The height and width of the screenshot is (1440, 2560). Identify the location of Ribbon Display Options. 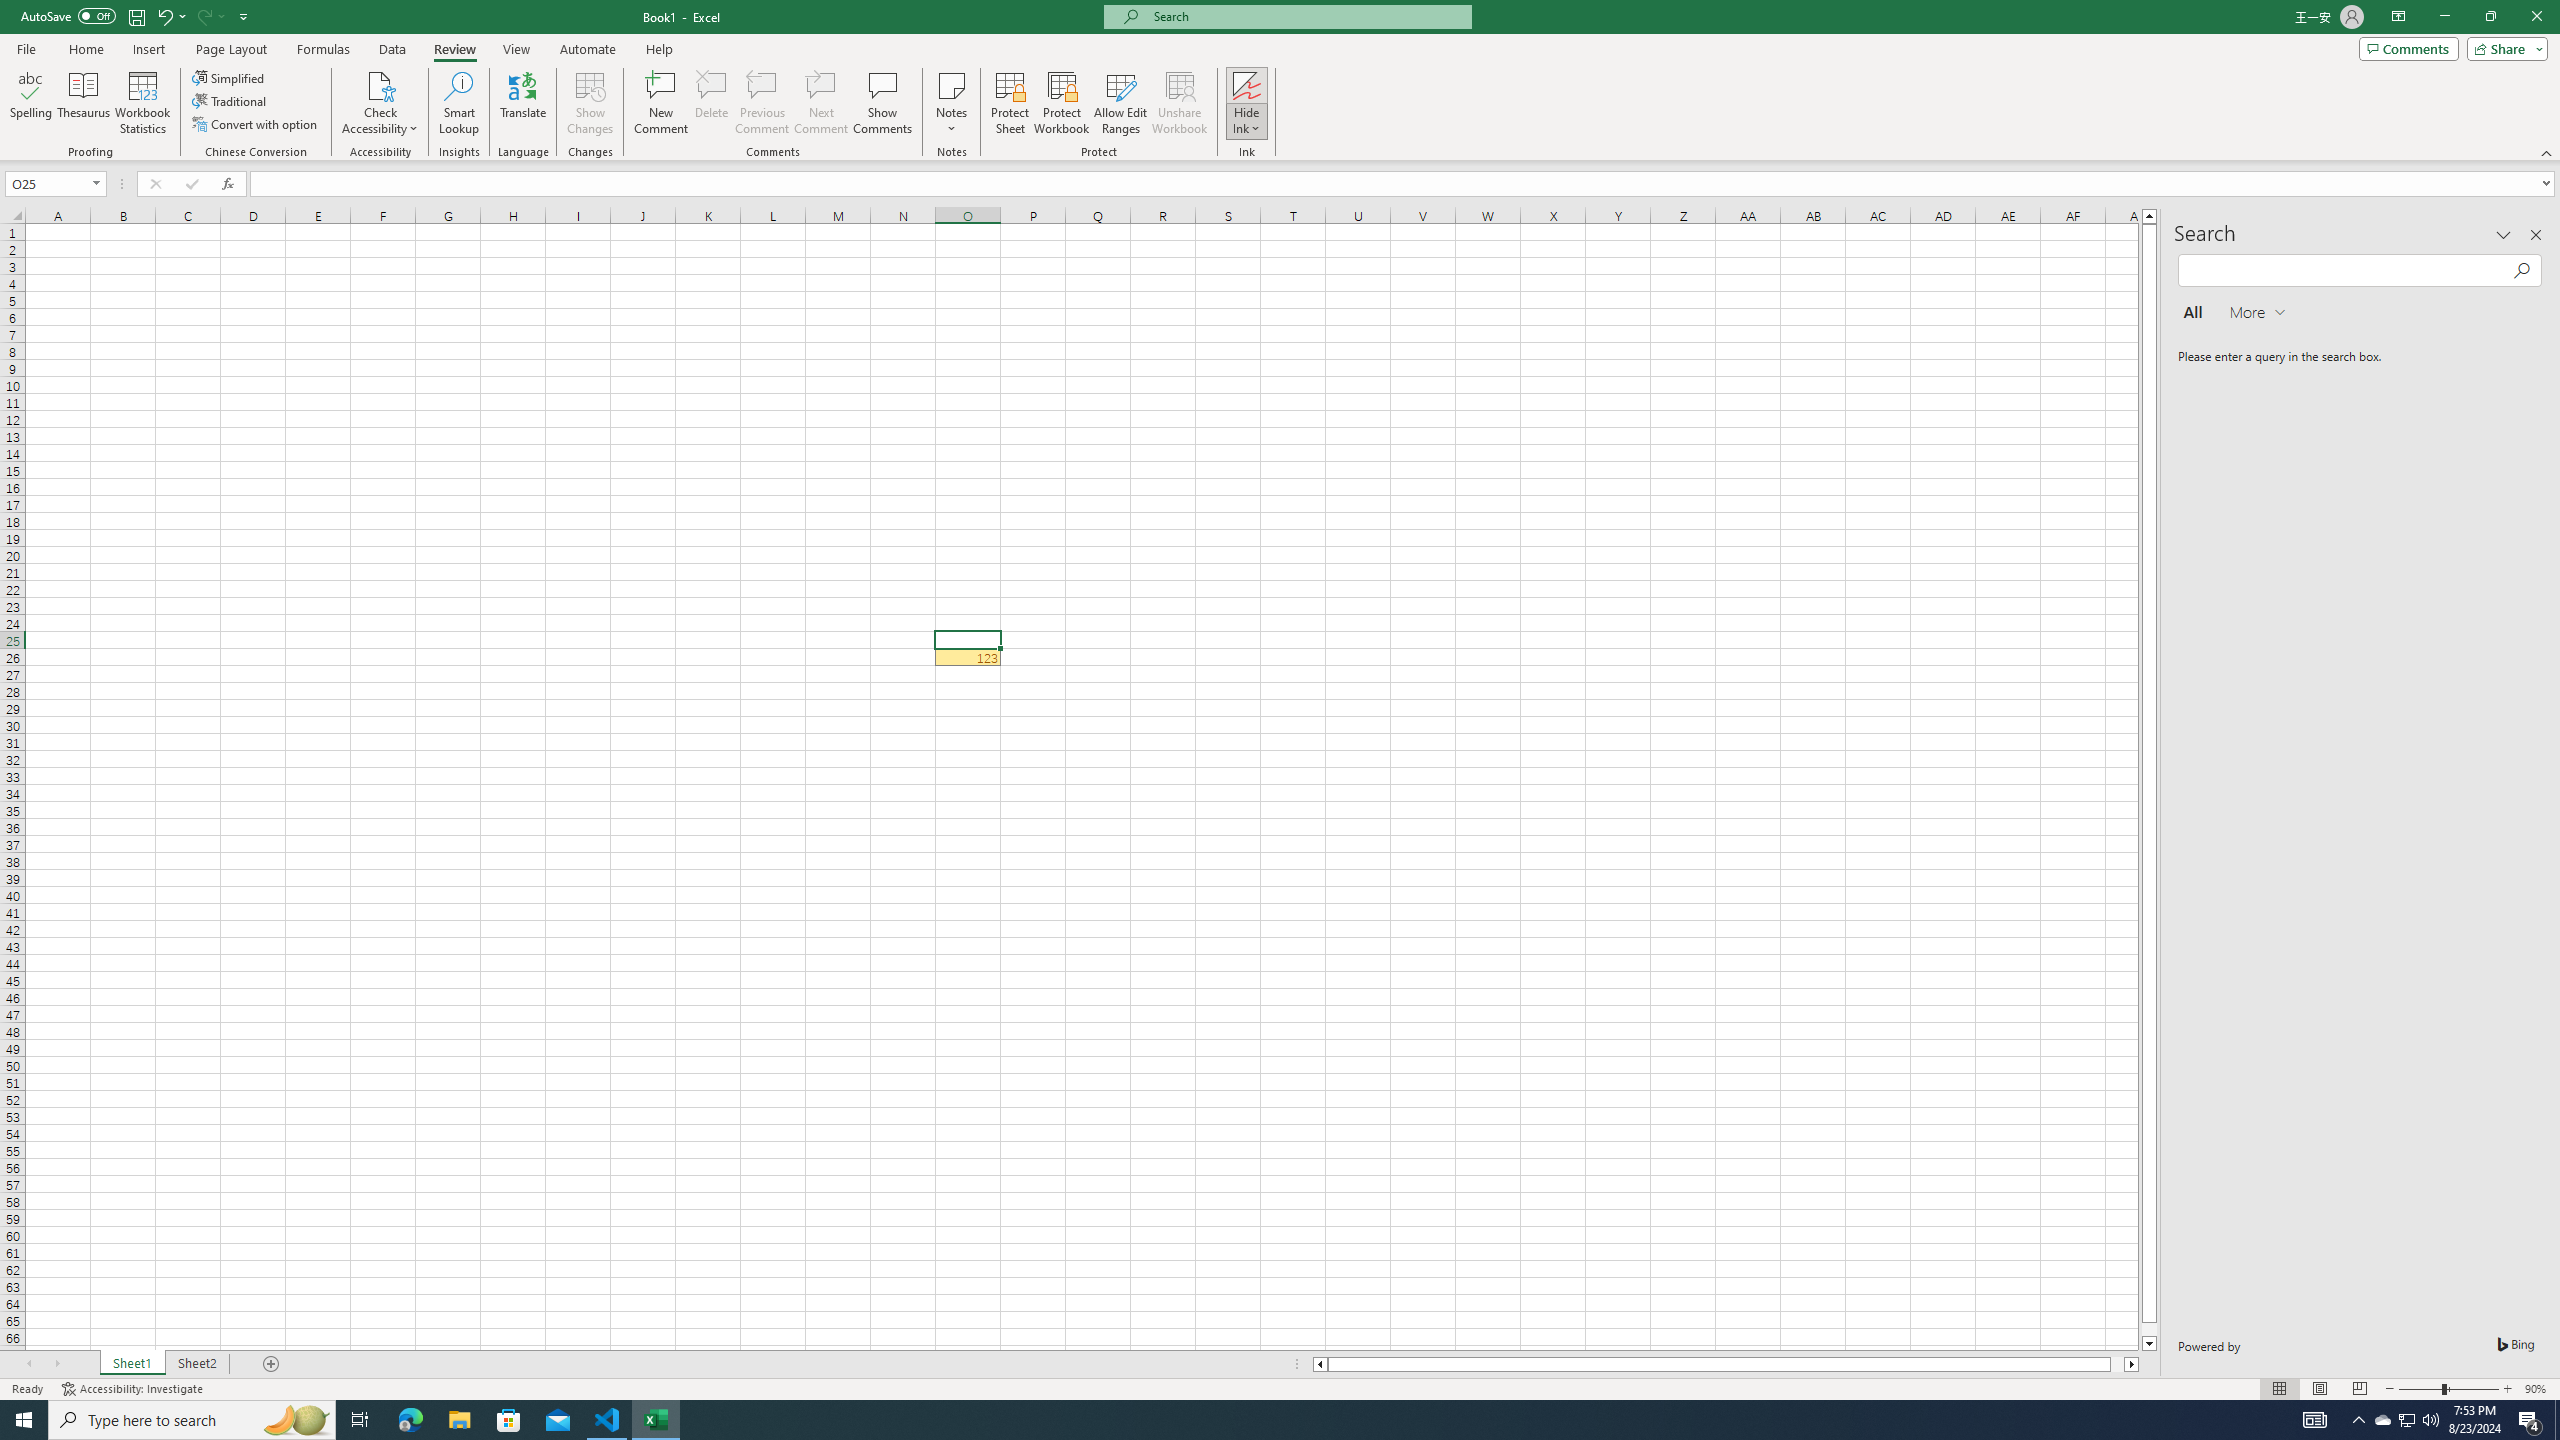
(2398, 17).